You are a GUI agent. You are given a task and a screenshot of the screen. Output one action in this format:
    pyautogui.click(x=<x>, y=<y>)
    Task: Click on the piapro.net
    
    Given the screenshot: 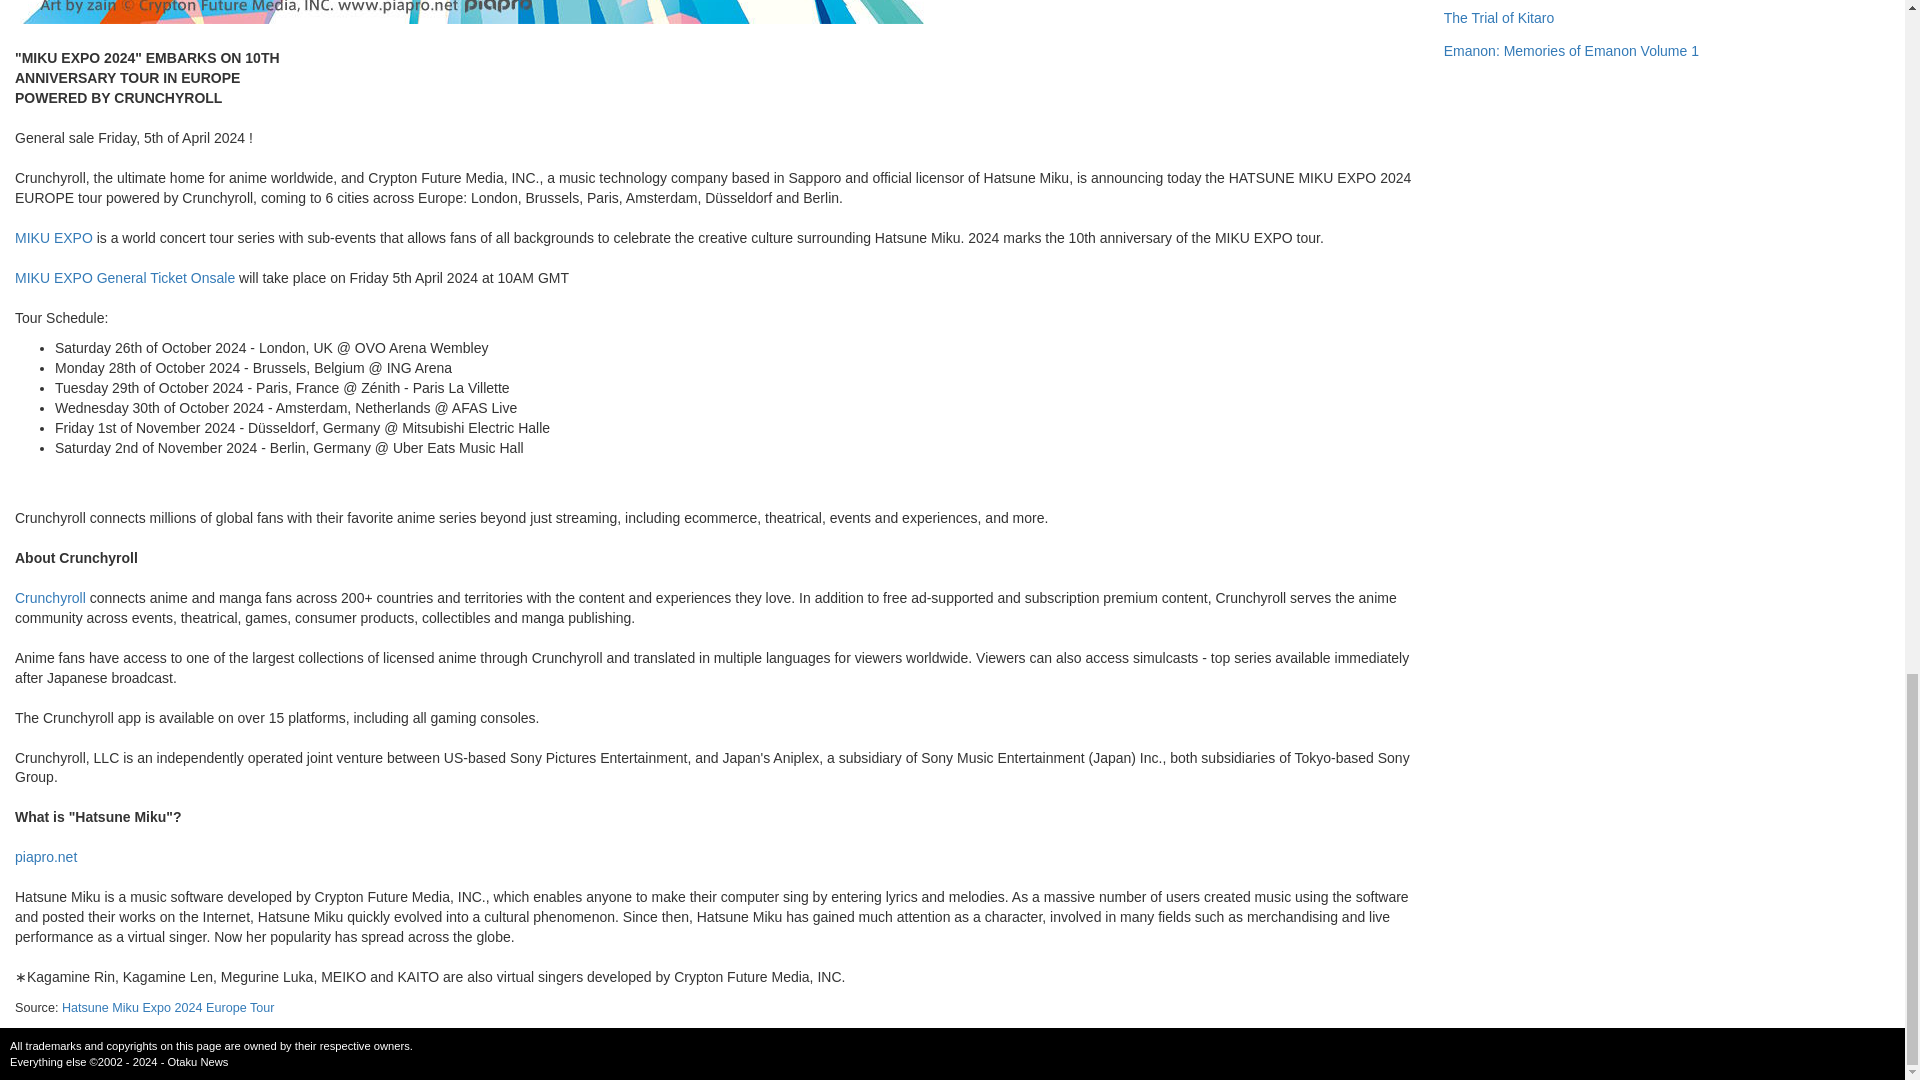 What is the action you would take?
    pyautogui.click(x=46, y=856)
    